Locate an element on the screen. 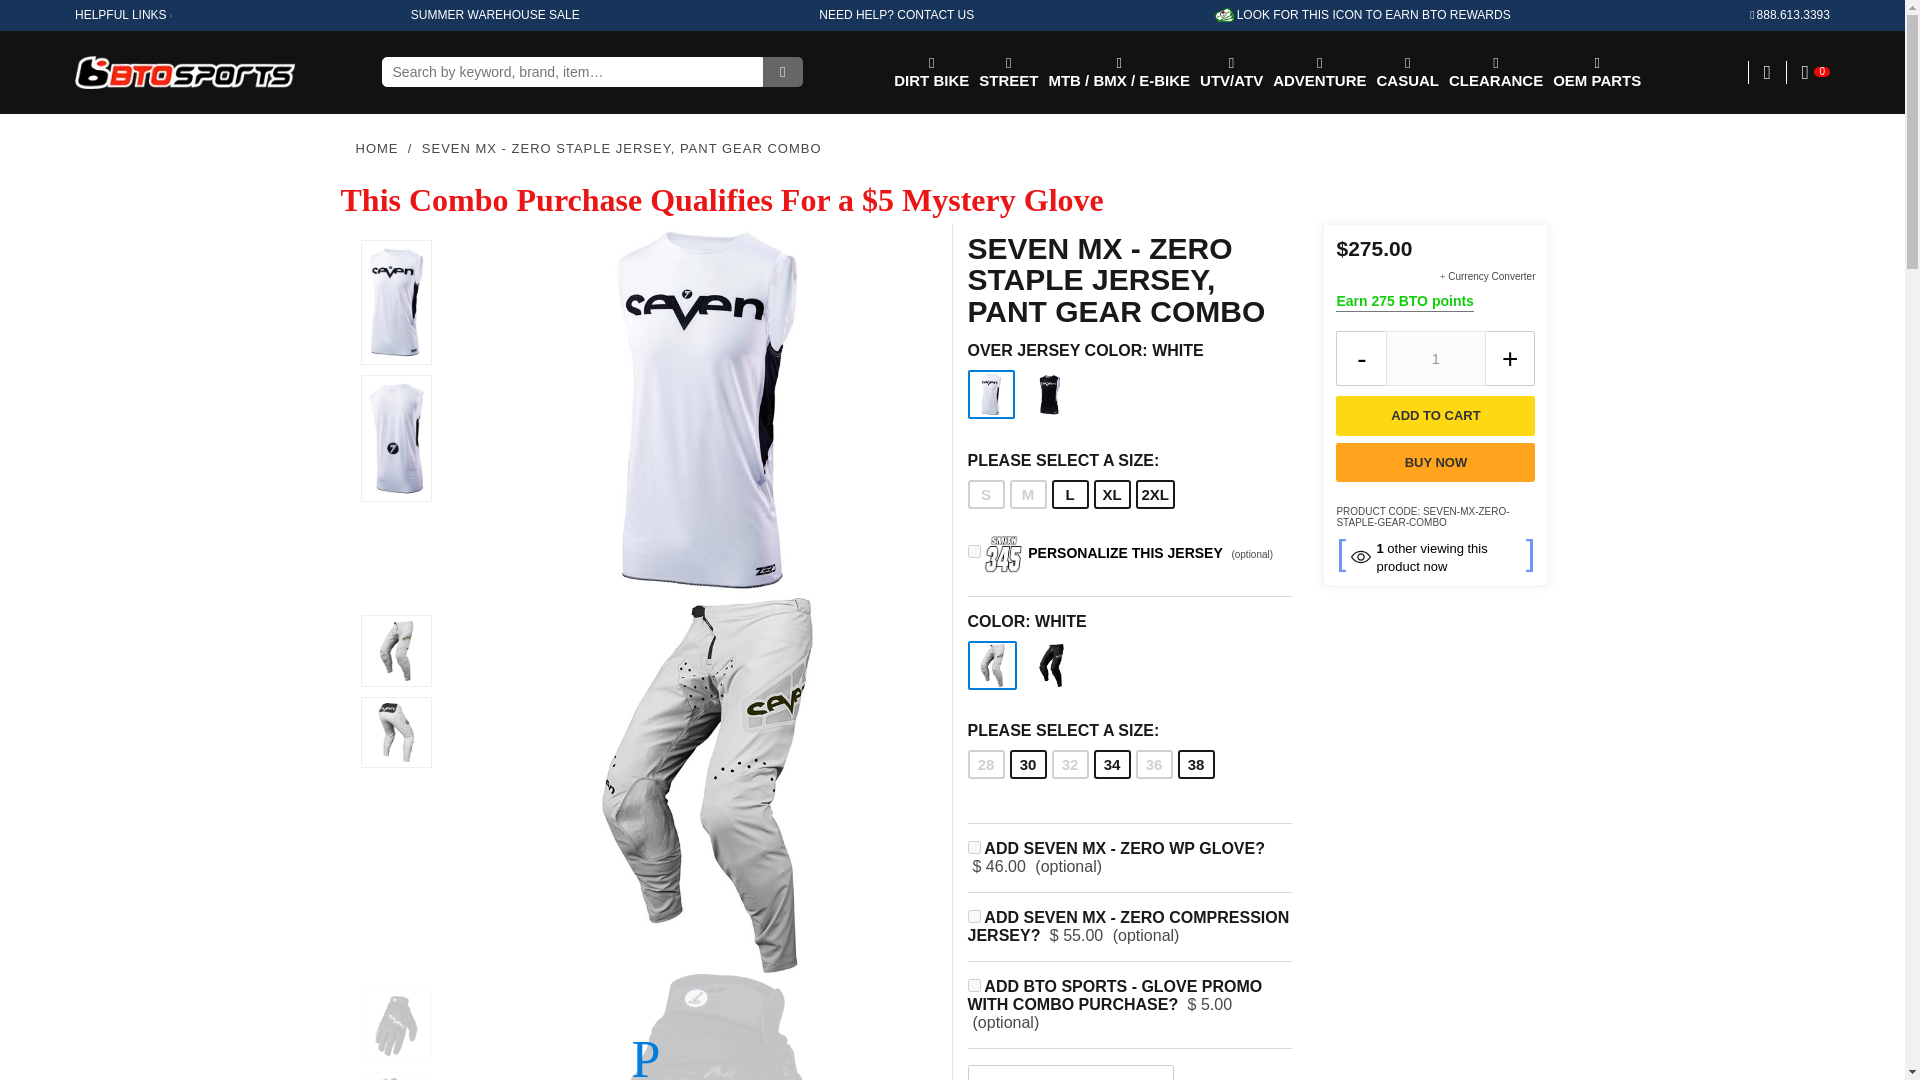 The image size is (1920, 1080). Yes is located at coordinates (974, 552).